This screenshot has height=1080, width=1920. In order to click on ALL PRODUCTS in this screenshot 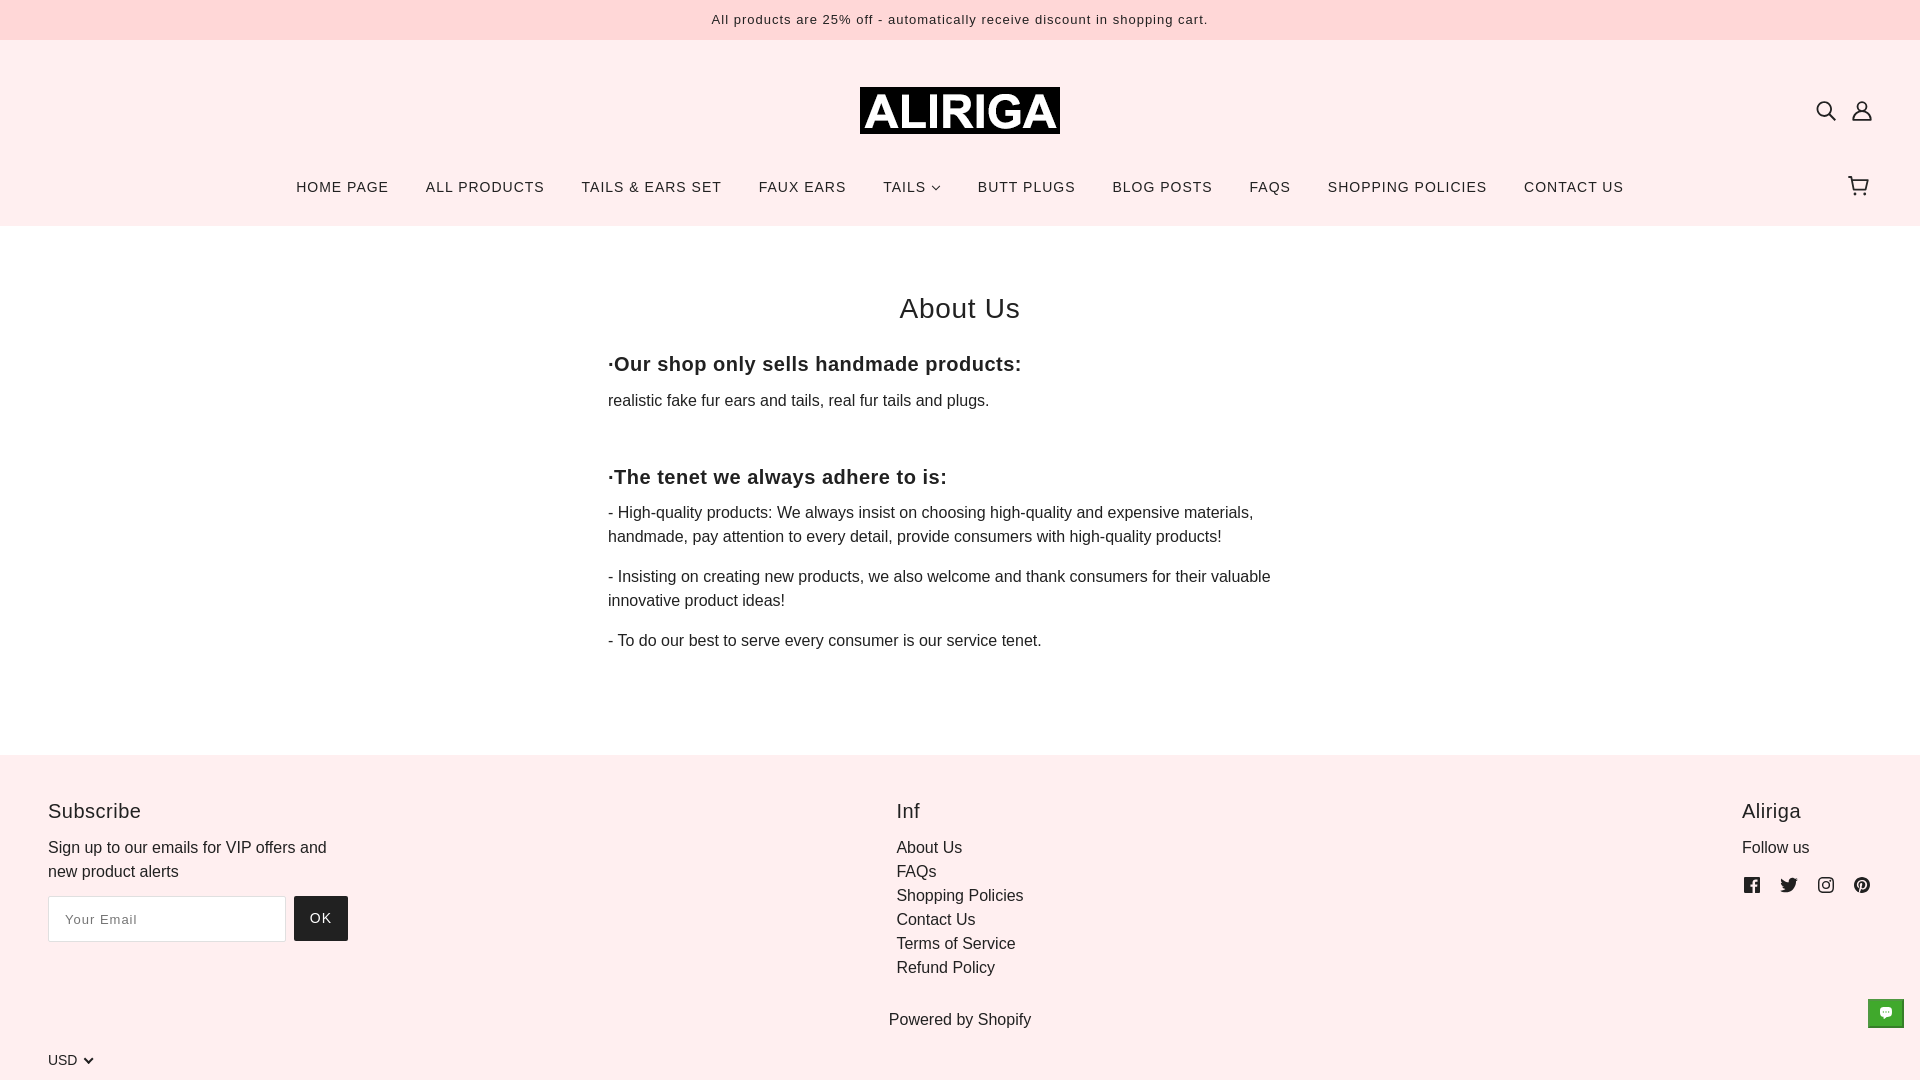, I will do `click(485, 194)`.